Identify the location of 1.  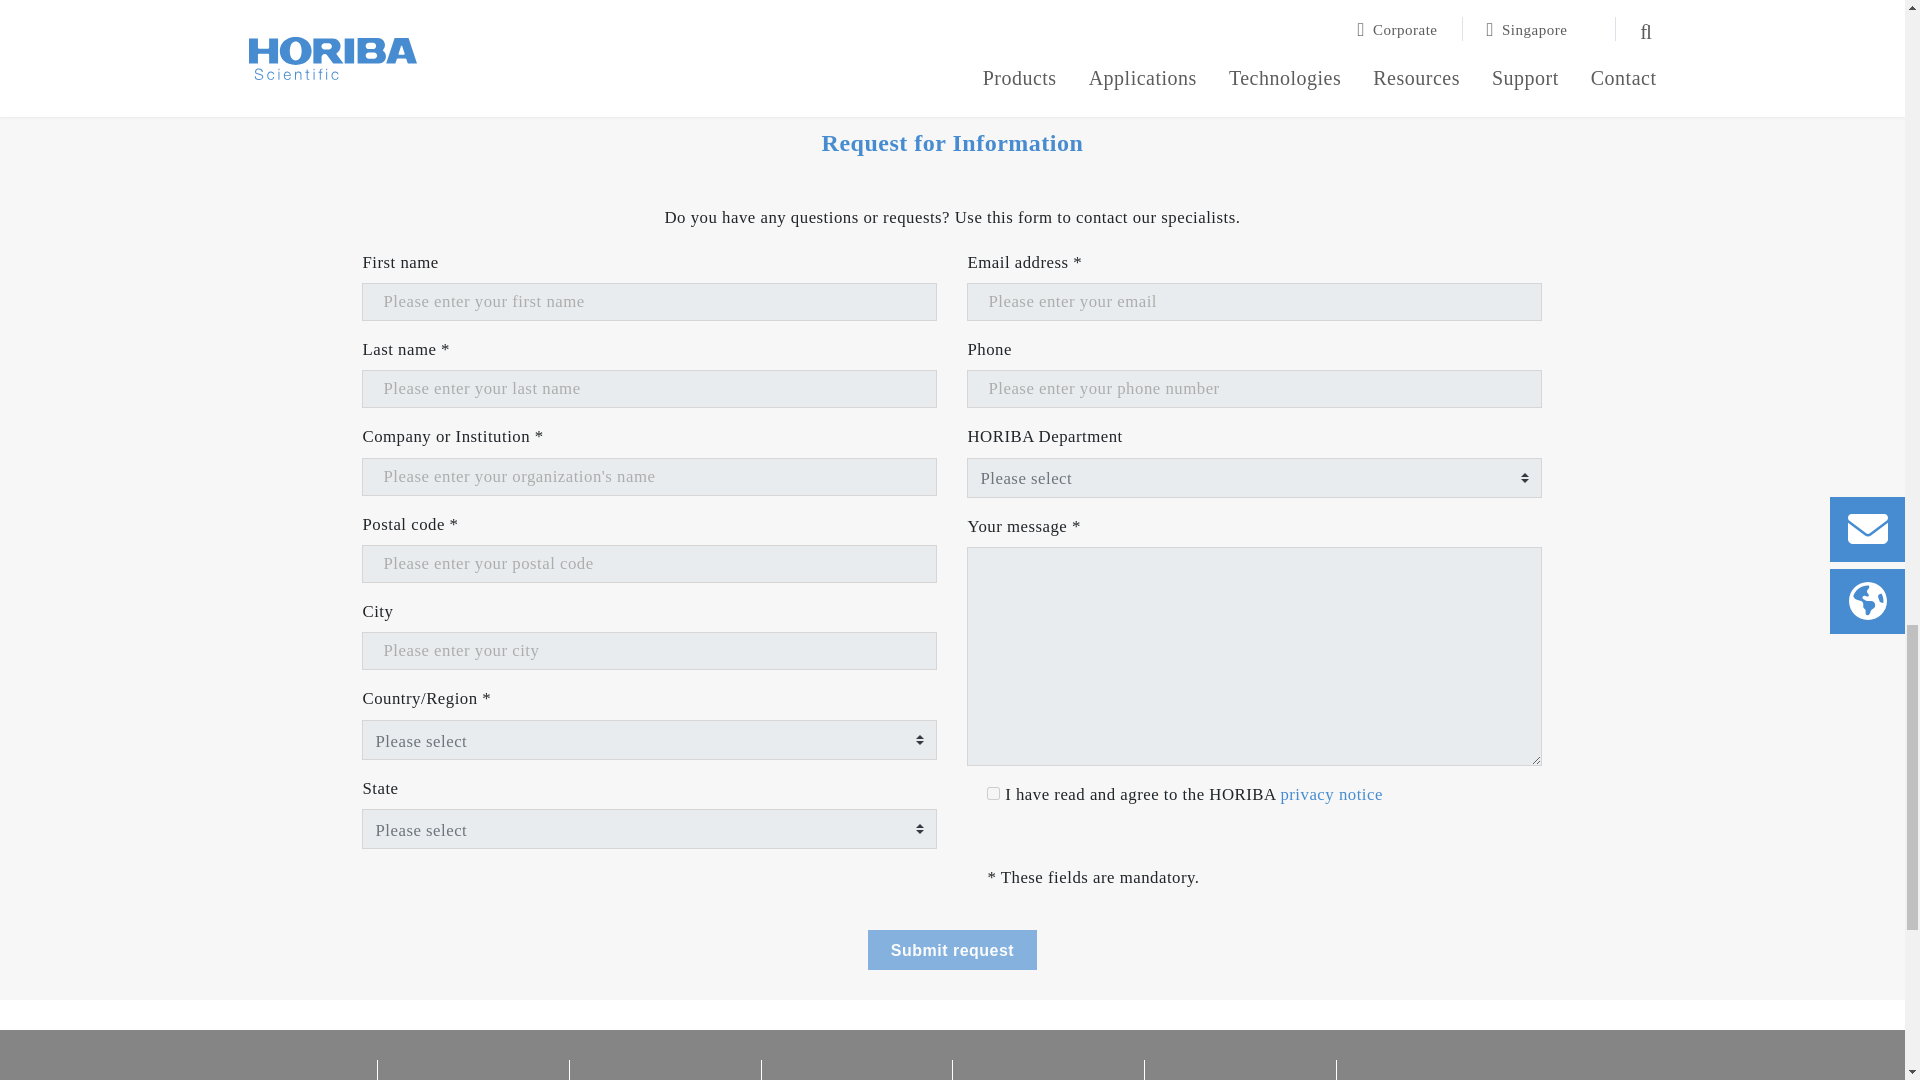
(993, 794).